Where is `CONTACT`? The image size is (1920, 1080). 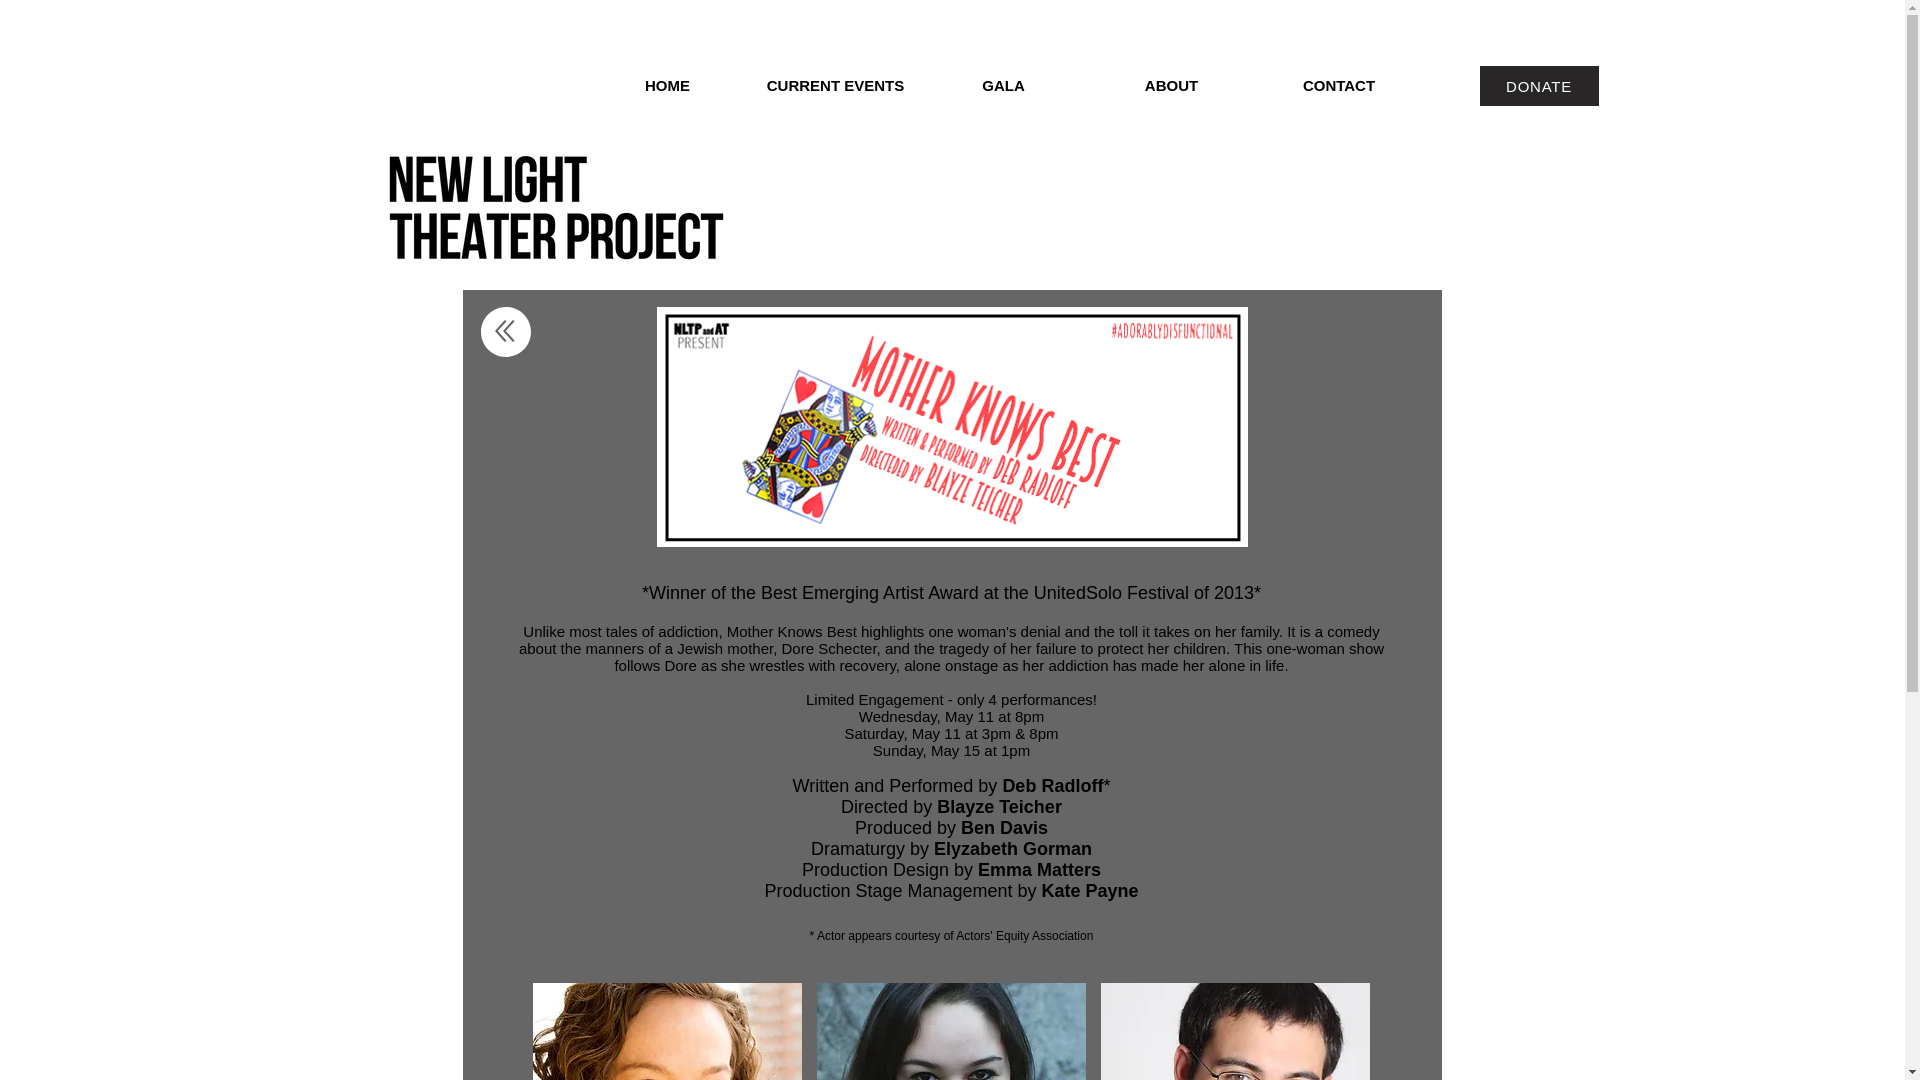
CONTACT is located at coordinates (1338, 86).